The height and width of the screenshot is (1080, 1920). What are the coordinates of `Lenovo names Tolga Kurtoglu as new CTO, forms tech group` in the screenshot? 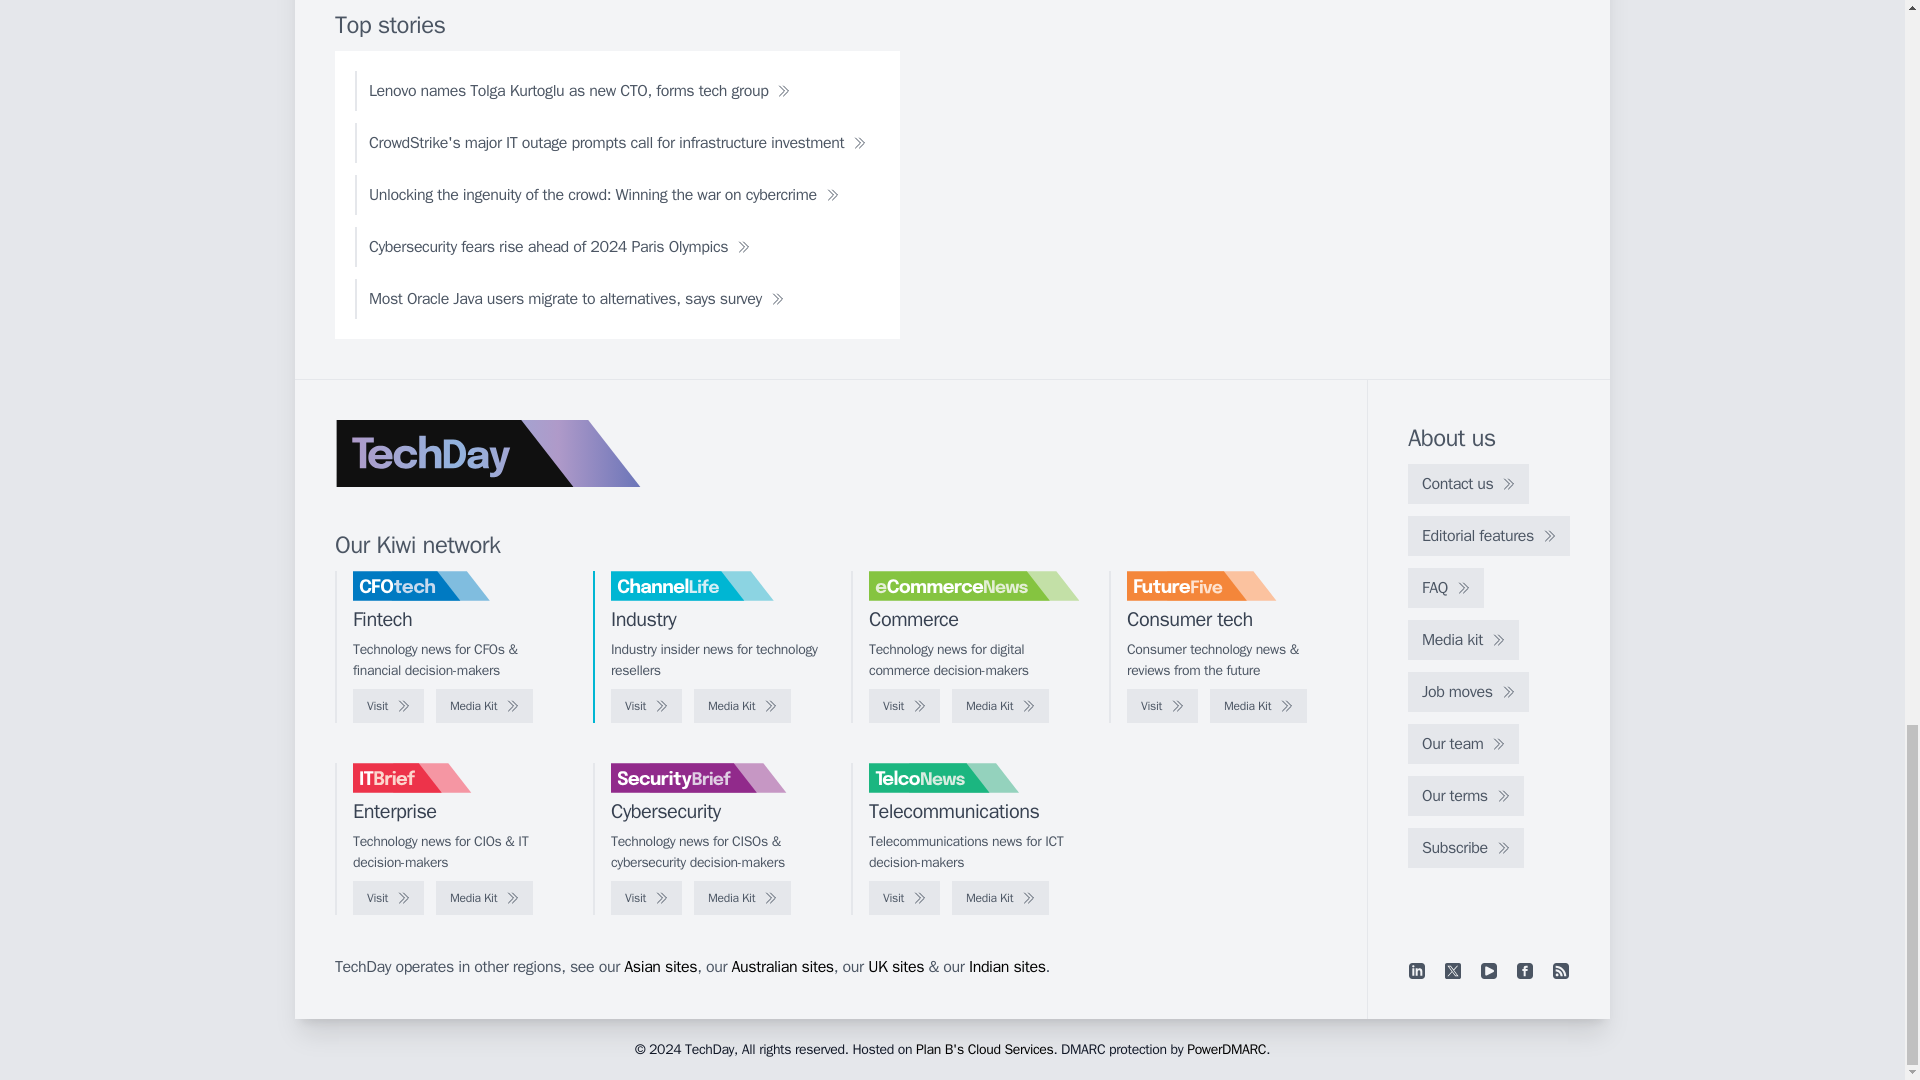 It's located at (580, 91).